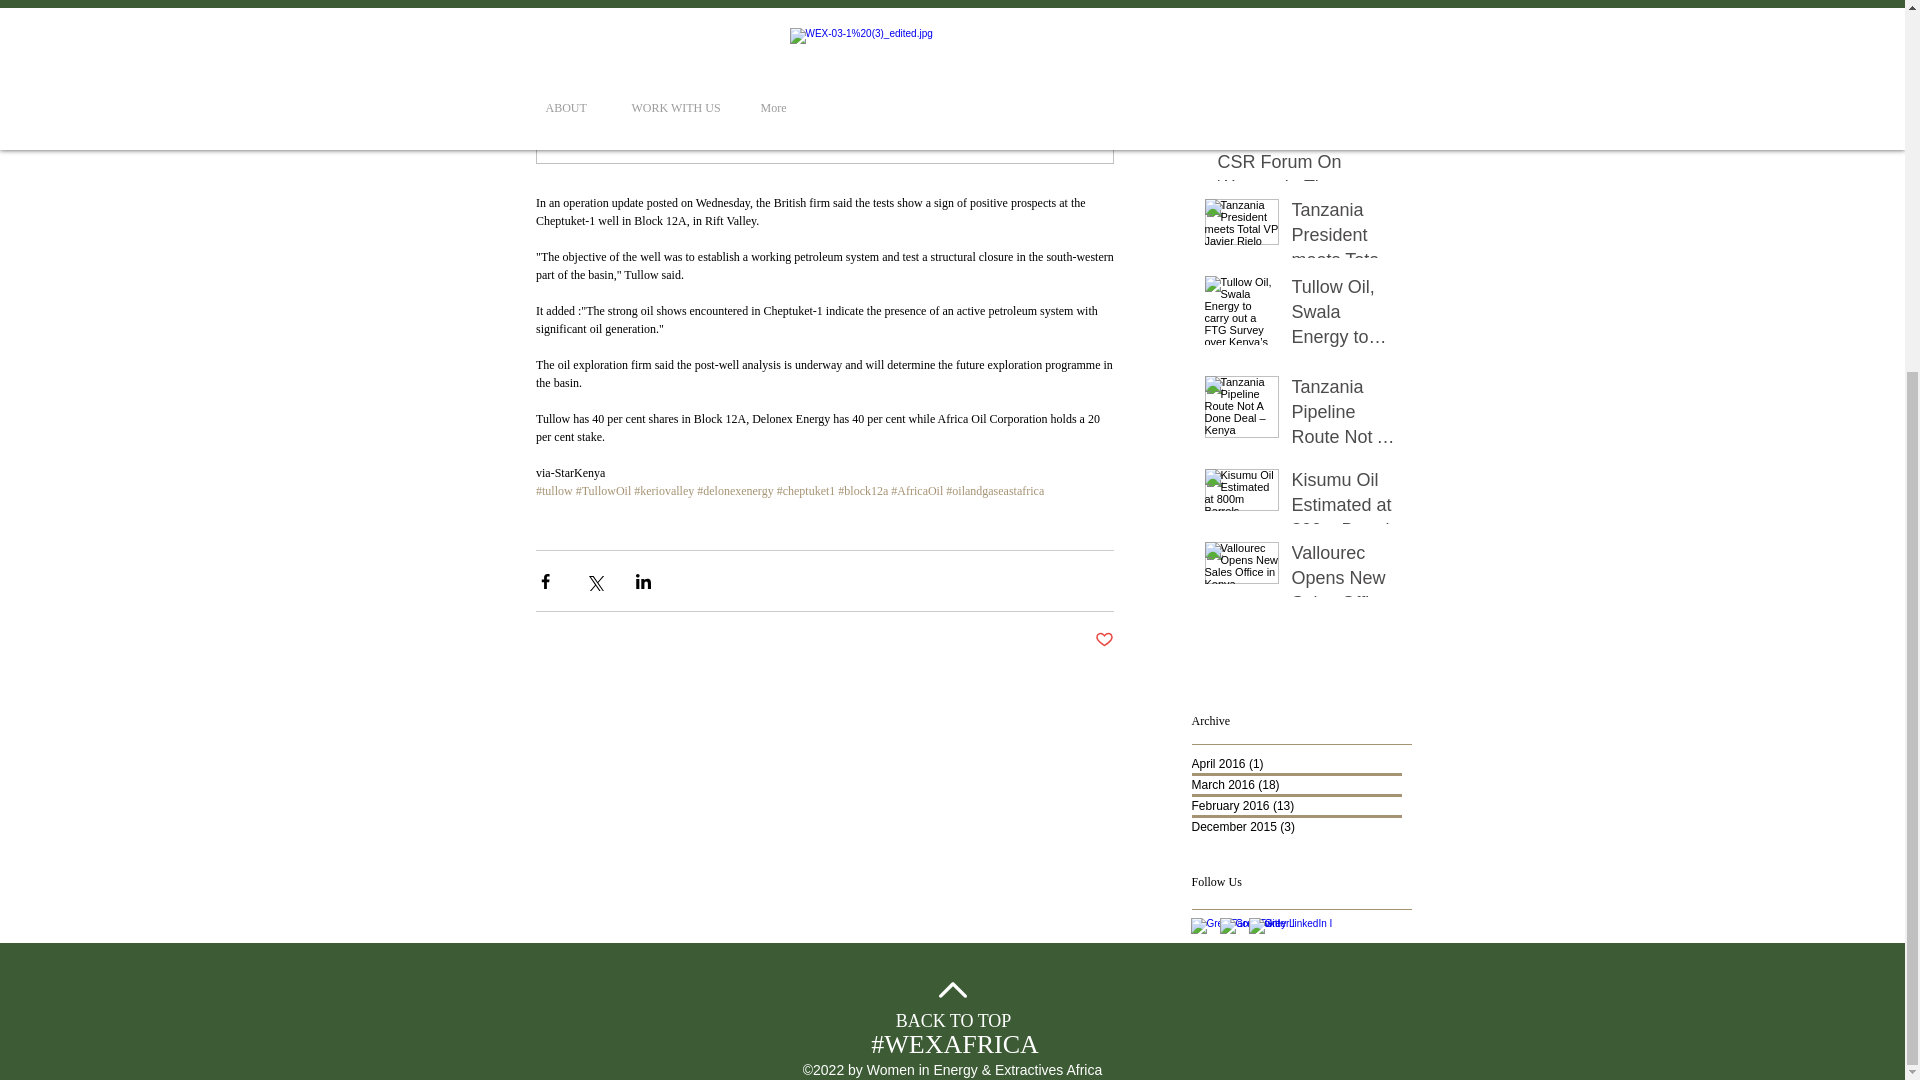 The image size is (1920, 1080). Describe the element at coordinates (1346, 509) in the screenshot. I see `Kisumu Oil Estimated at 800m Barrels` at that location.